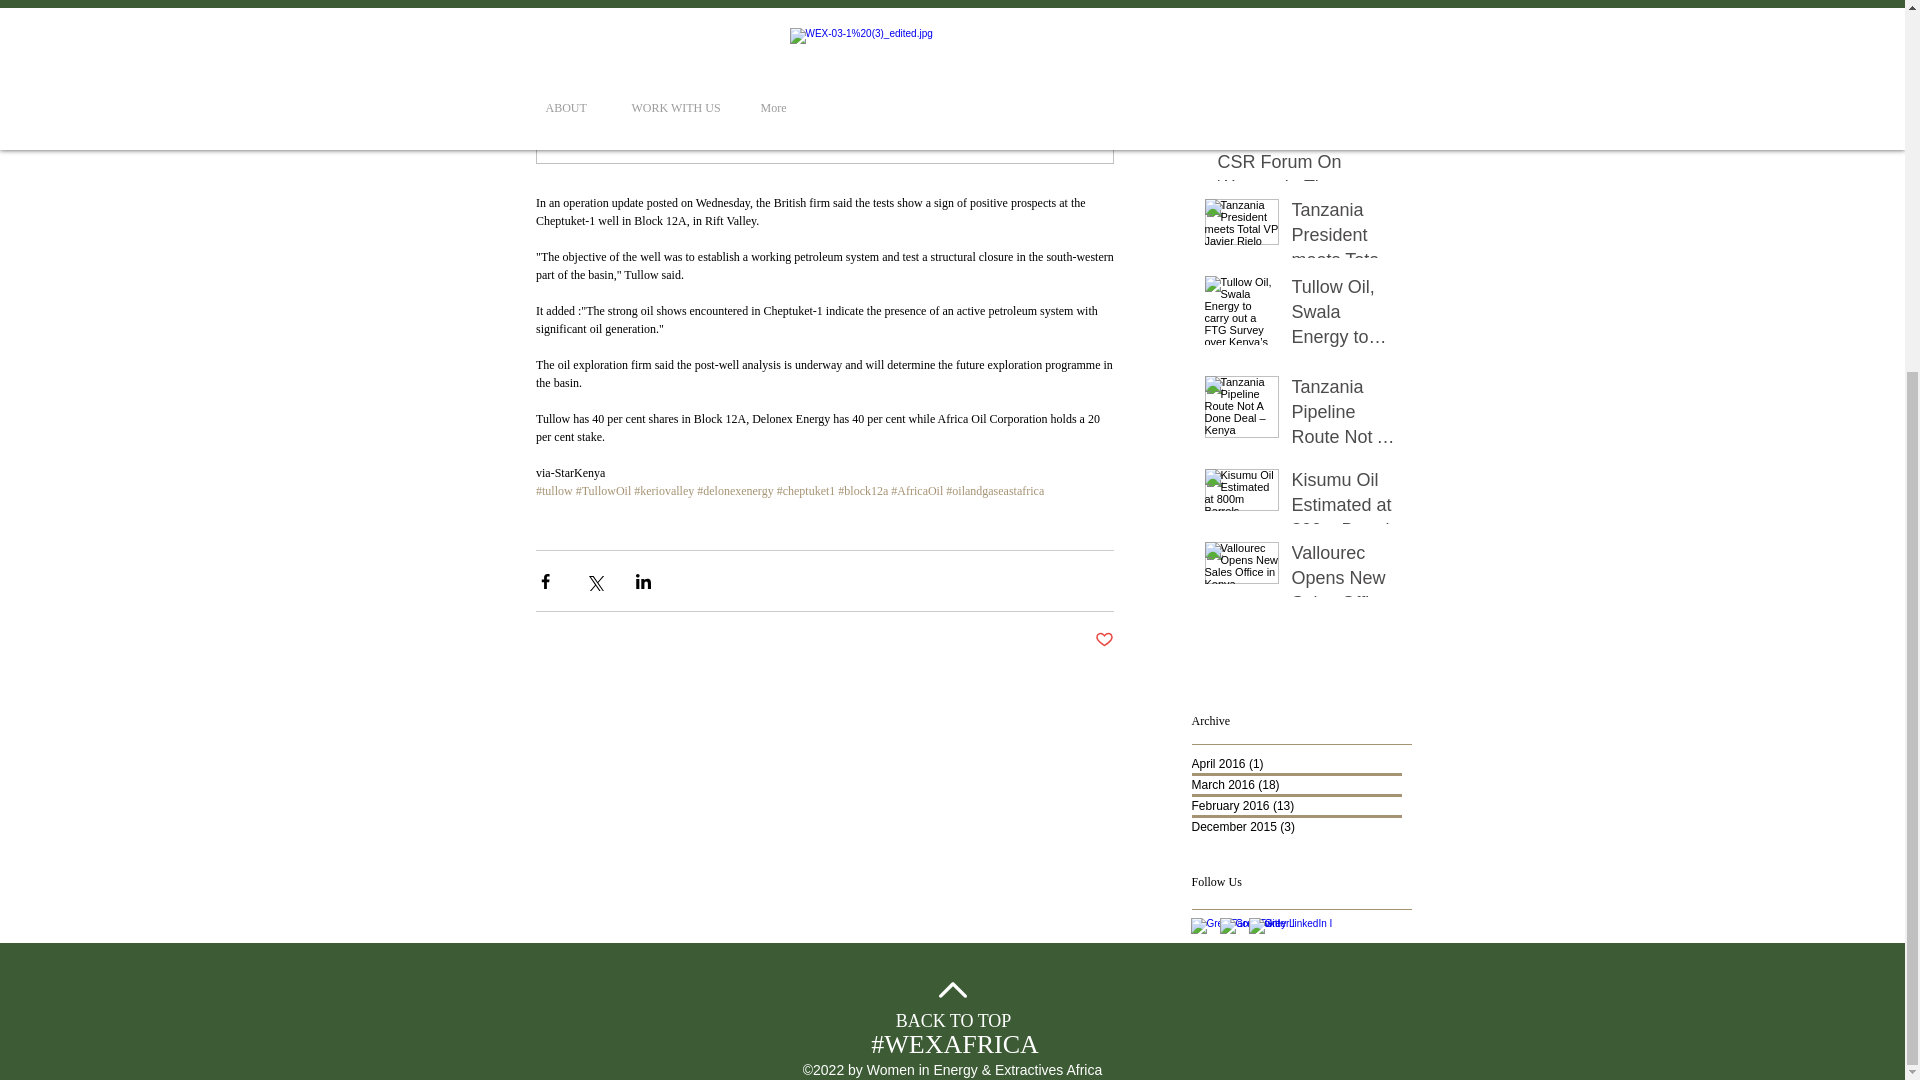 The image size is (1920, 1080). Describe the element at coordinates (1346, 509) in the screenshot. I see `Kisumu Oil Estimated at 800m Barrels` at that location.